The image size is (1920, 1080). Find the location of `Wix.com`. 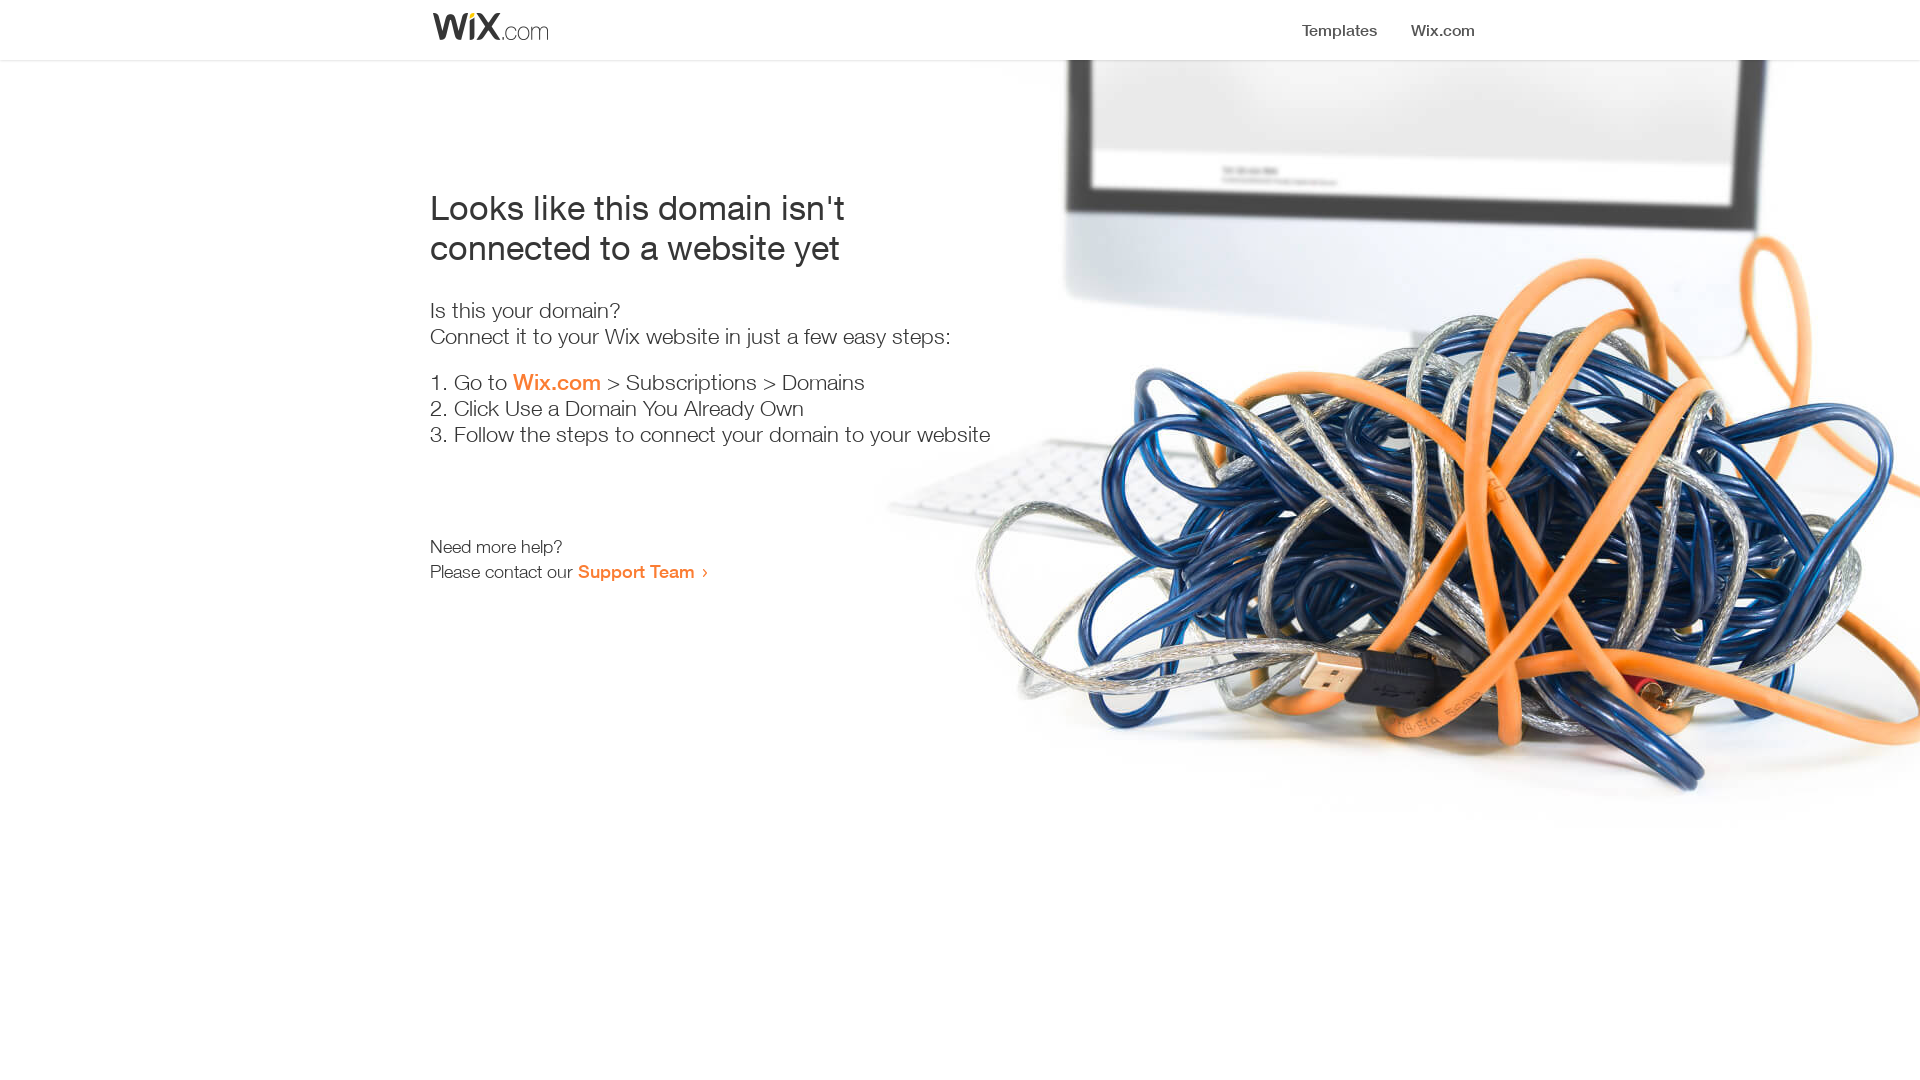

Wix.com is located at coordinates (557, 382).